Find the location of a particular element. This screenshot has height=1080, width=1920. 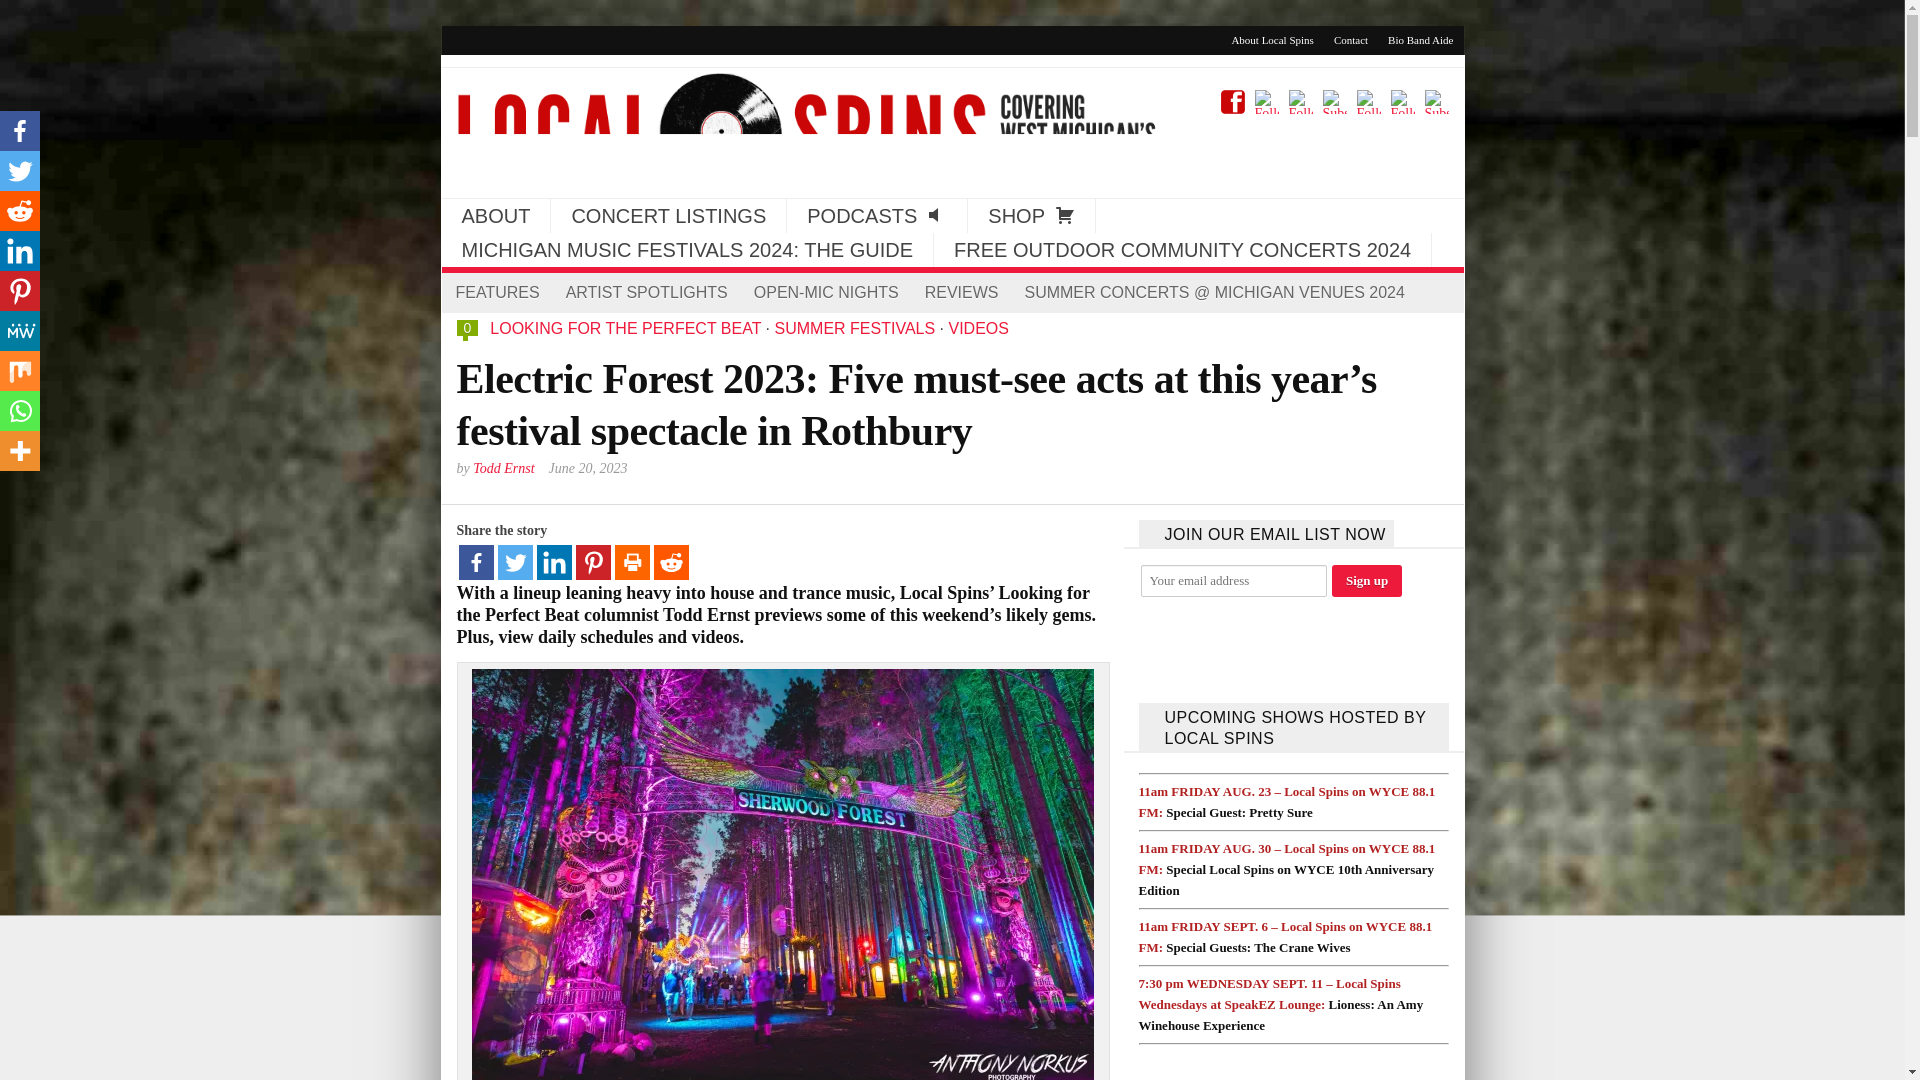

ABOUT is located at coordinates (496, 216).